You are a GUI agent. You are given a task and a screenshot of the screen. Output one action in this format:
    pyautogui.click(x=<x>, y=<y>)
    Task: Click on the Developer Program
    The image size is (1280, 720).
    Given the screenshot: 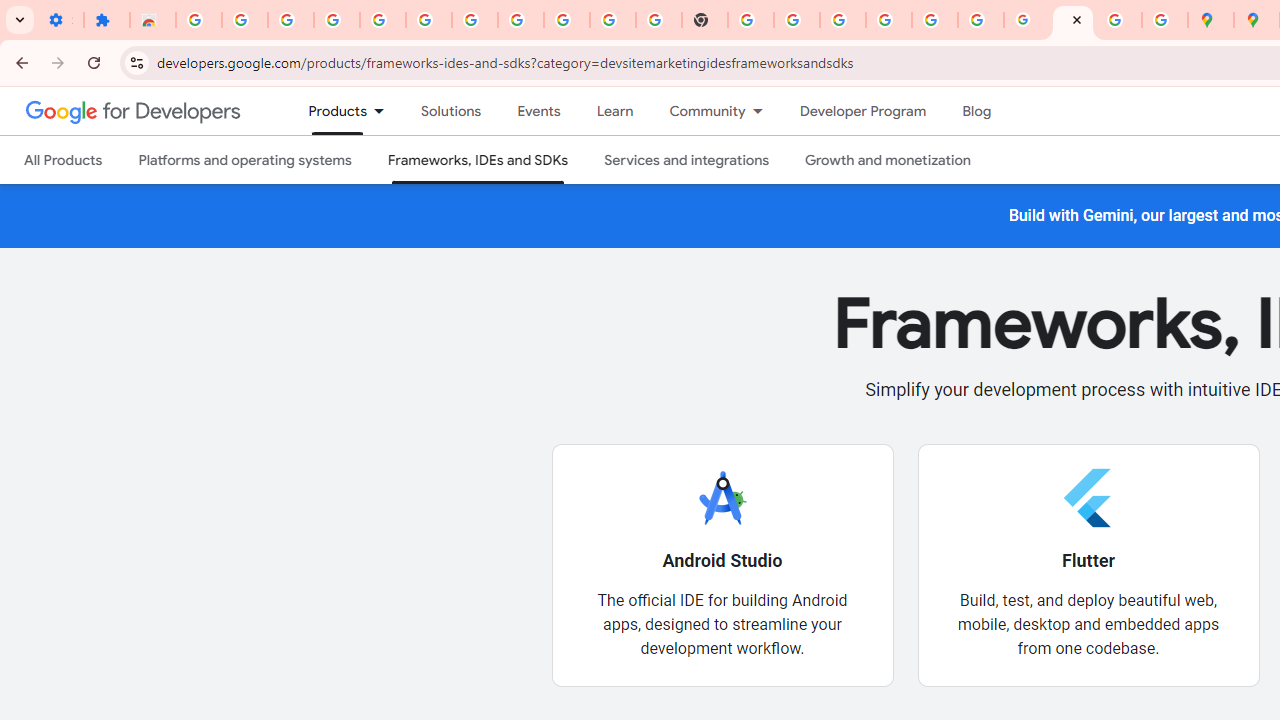 What is the action you would take?
    pyautogui.click(x=862, y=111)
    